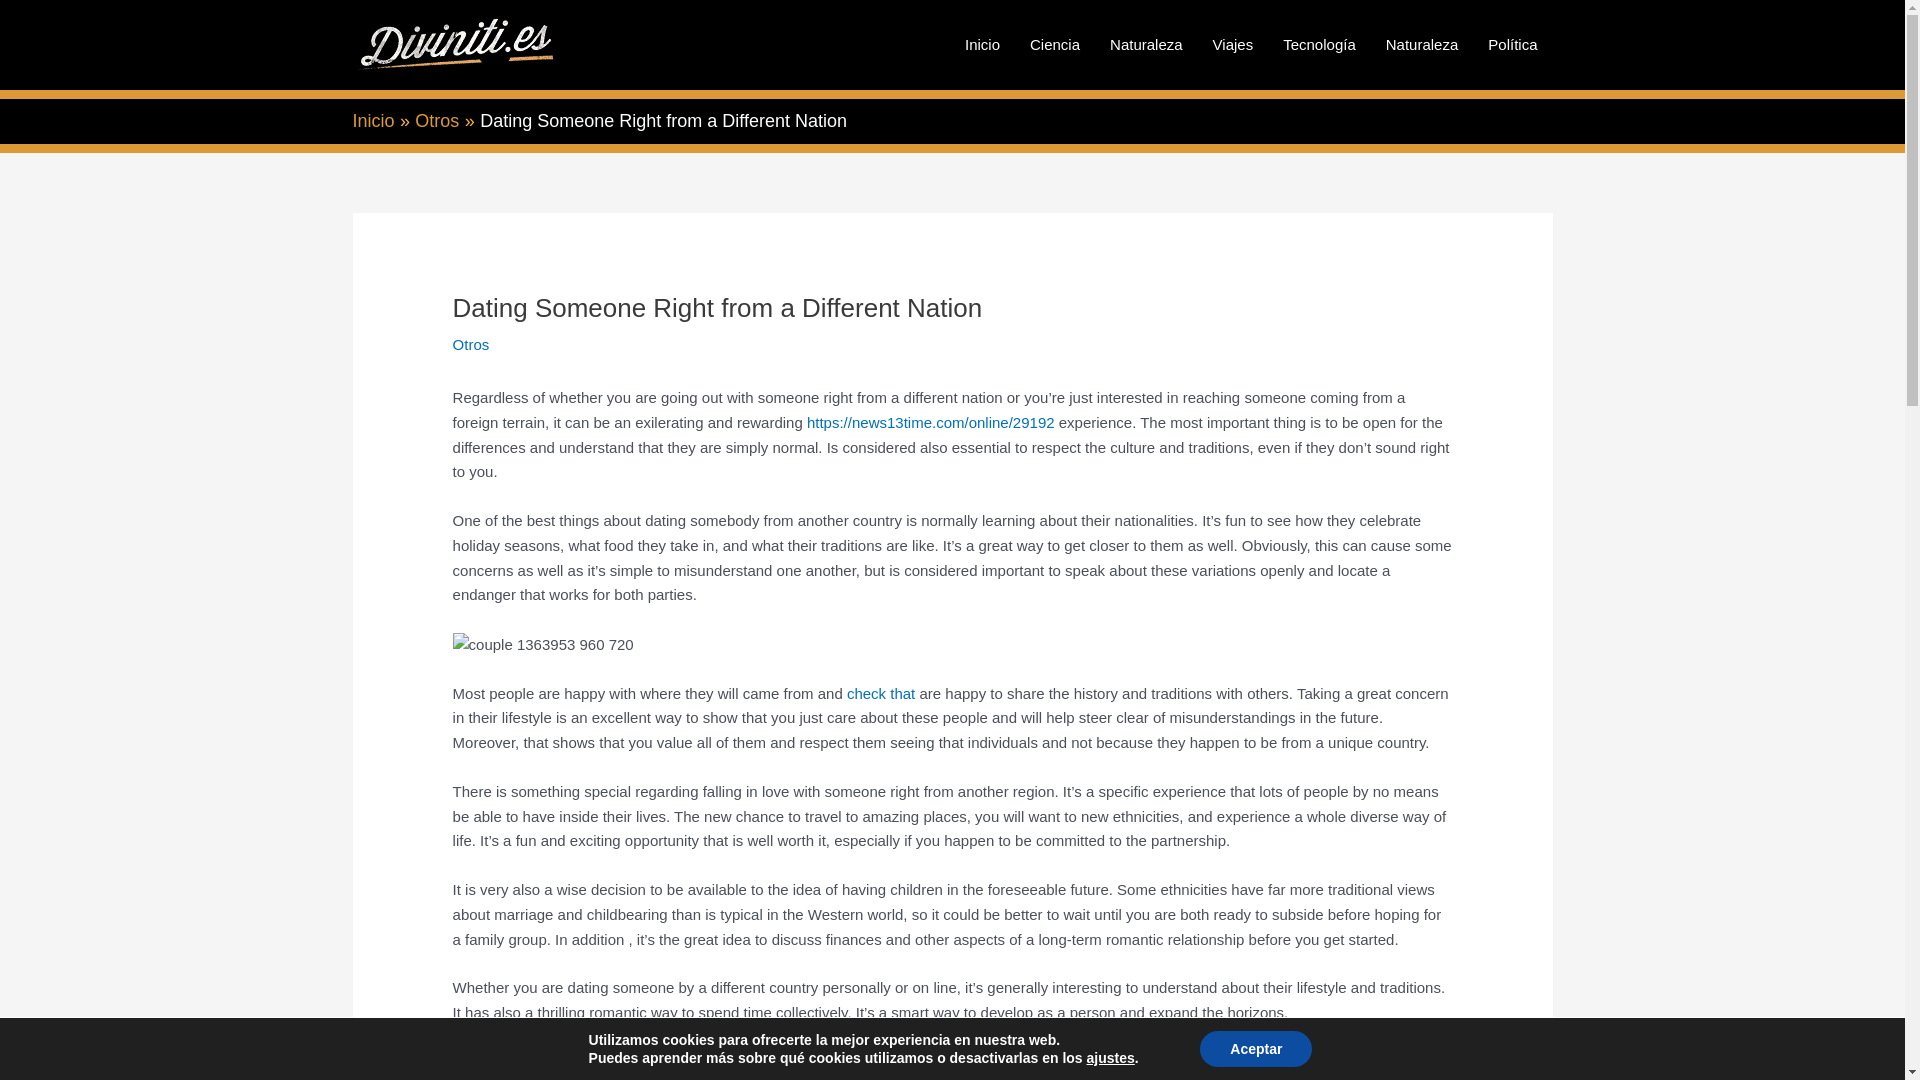 The image size is (1920, 1080). I want to click on Otros, so click(436, 120).